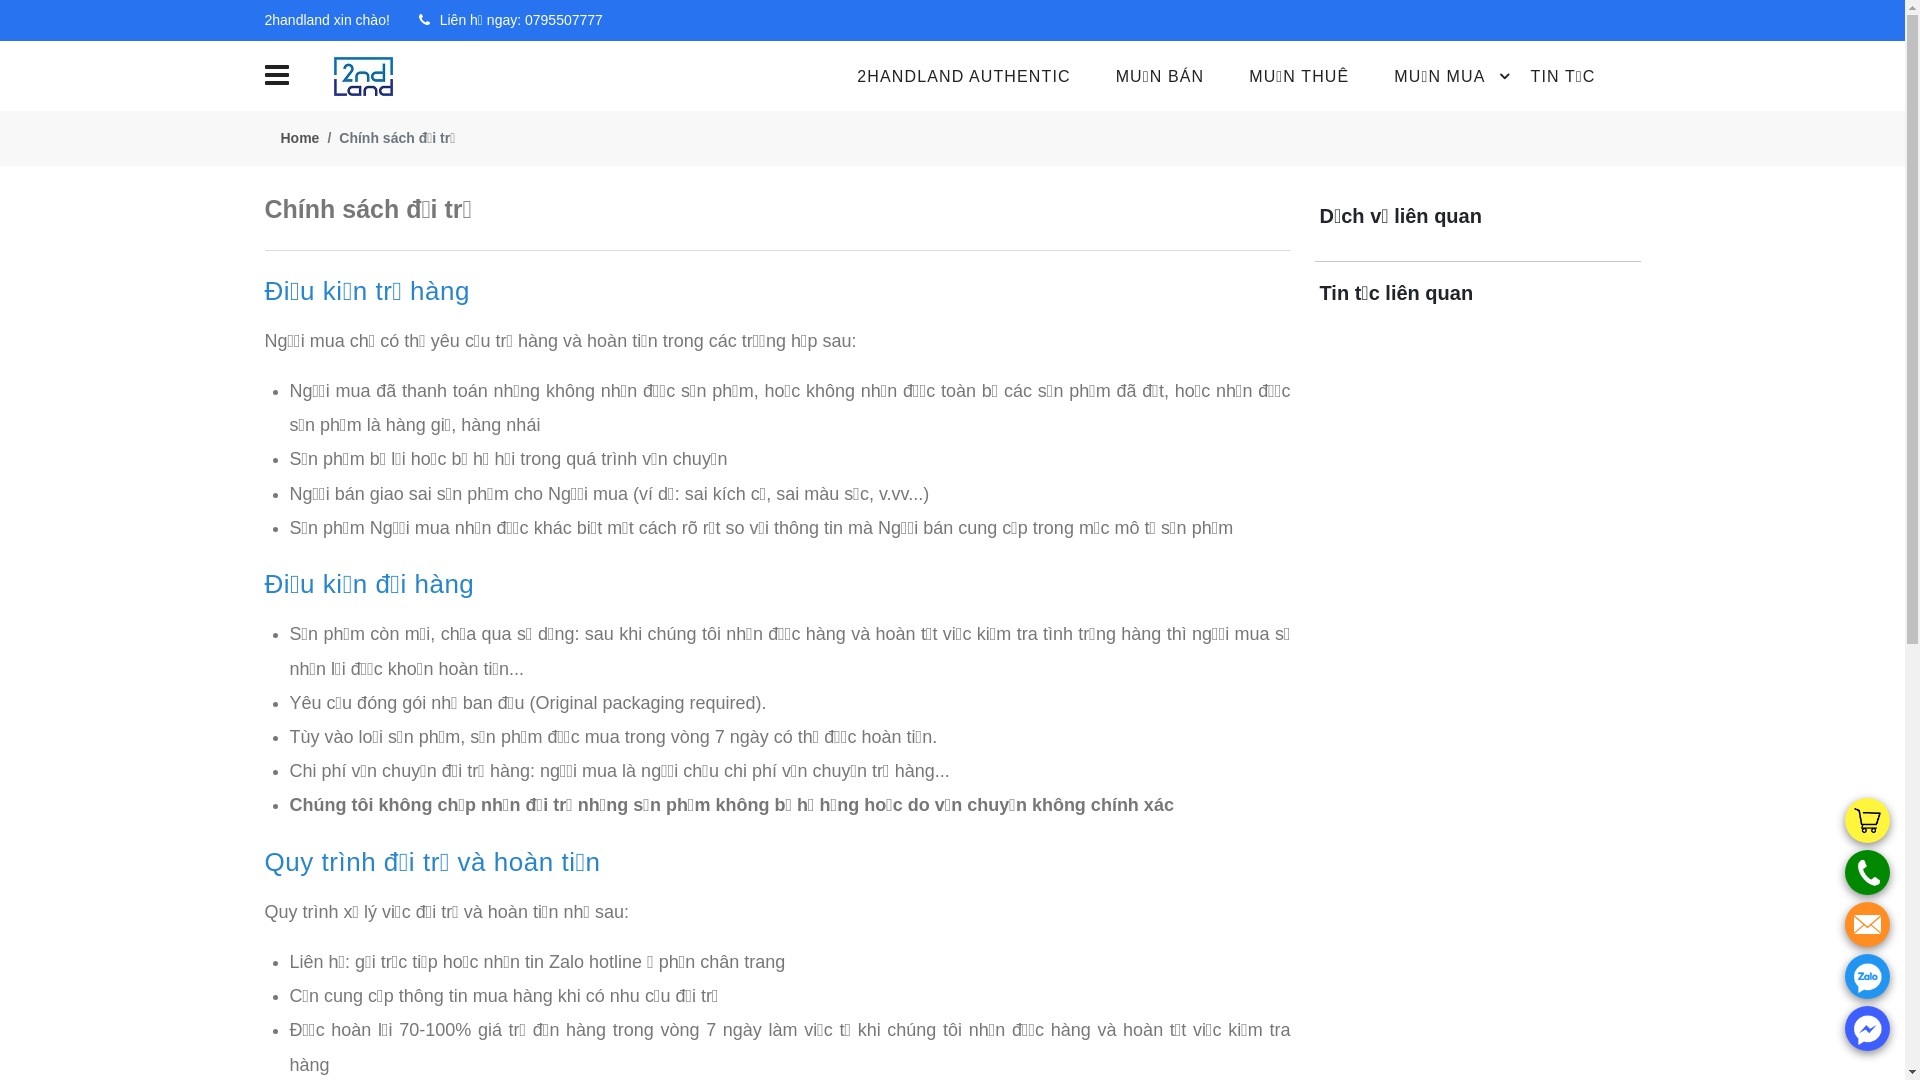  What do you see at coordinates (986, 76) in the screenshot?
I see `2HANDLAND AUTHENTIC` at bounding box center [986, 76].